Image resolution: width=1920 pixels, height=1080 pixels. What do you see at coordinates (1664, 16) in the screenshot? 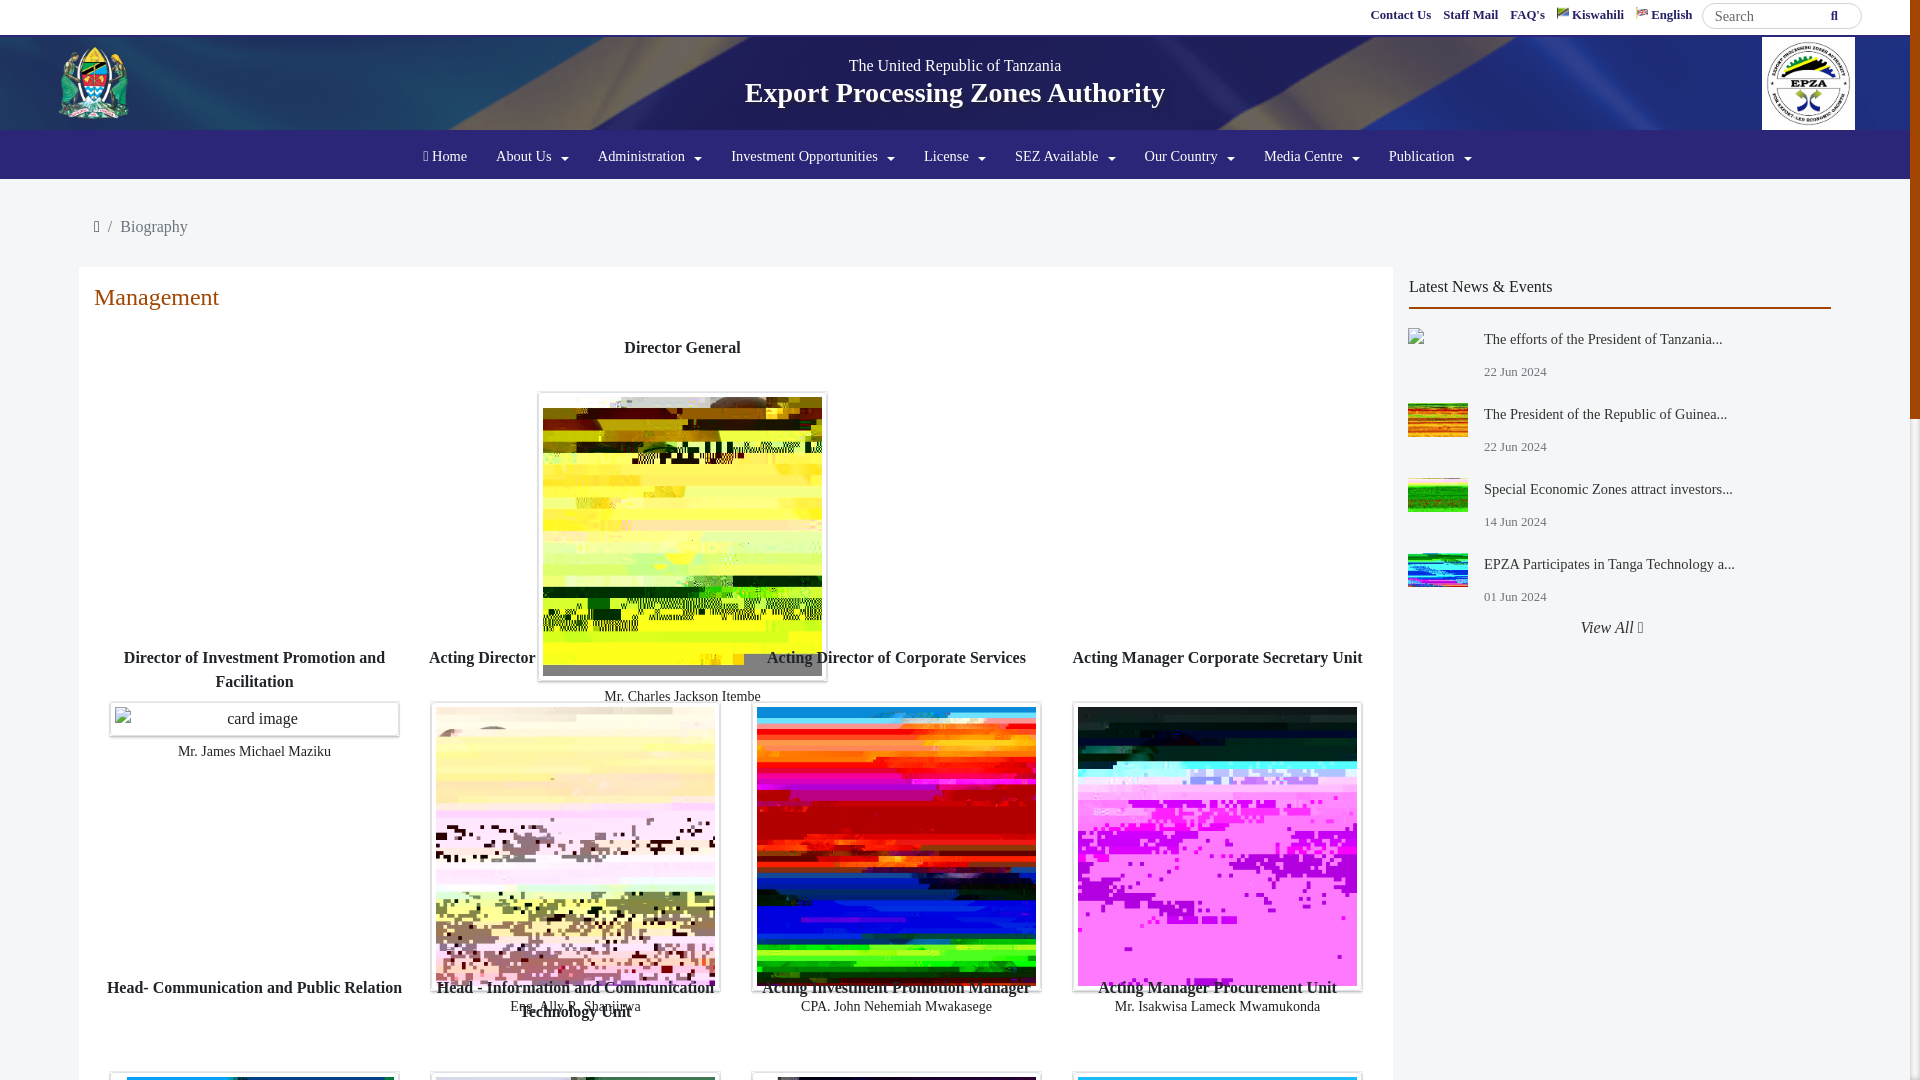
I see `Switch Language to English` at bounding box center [1664, 16].